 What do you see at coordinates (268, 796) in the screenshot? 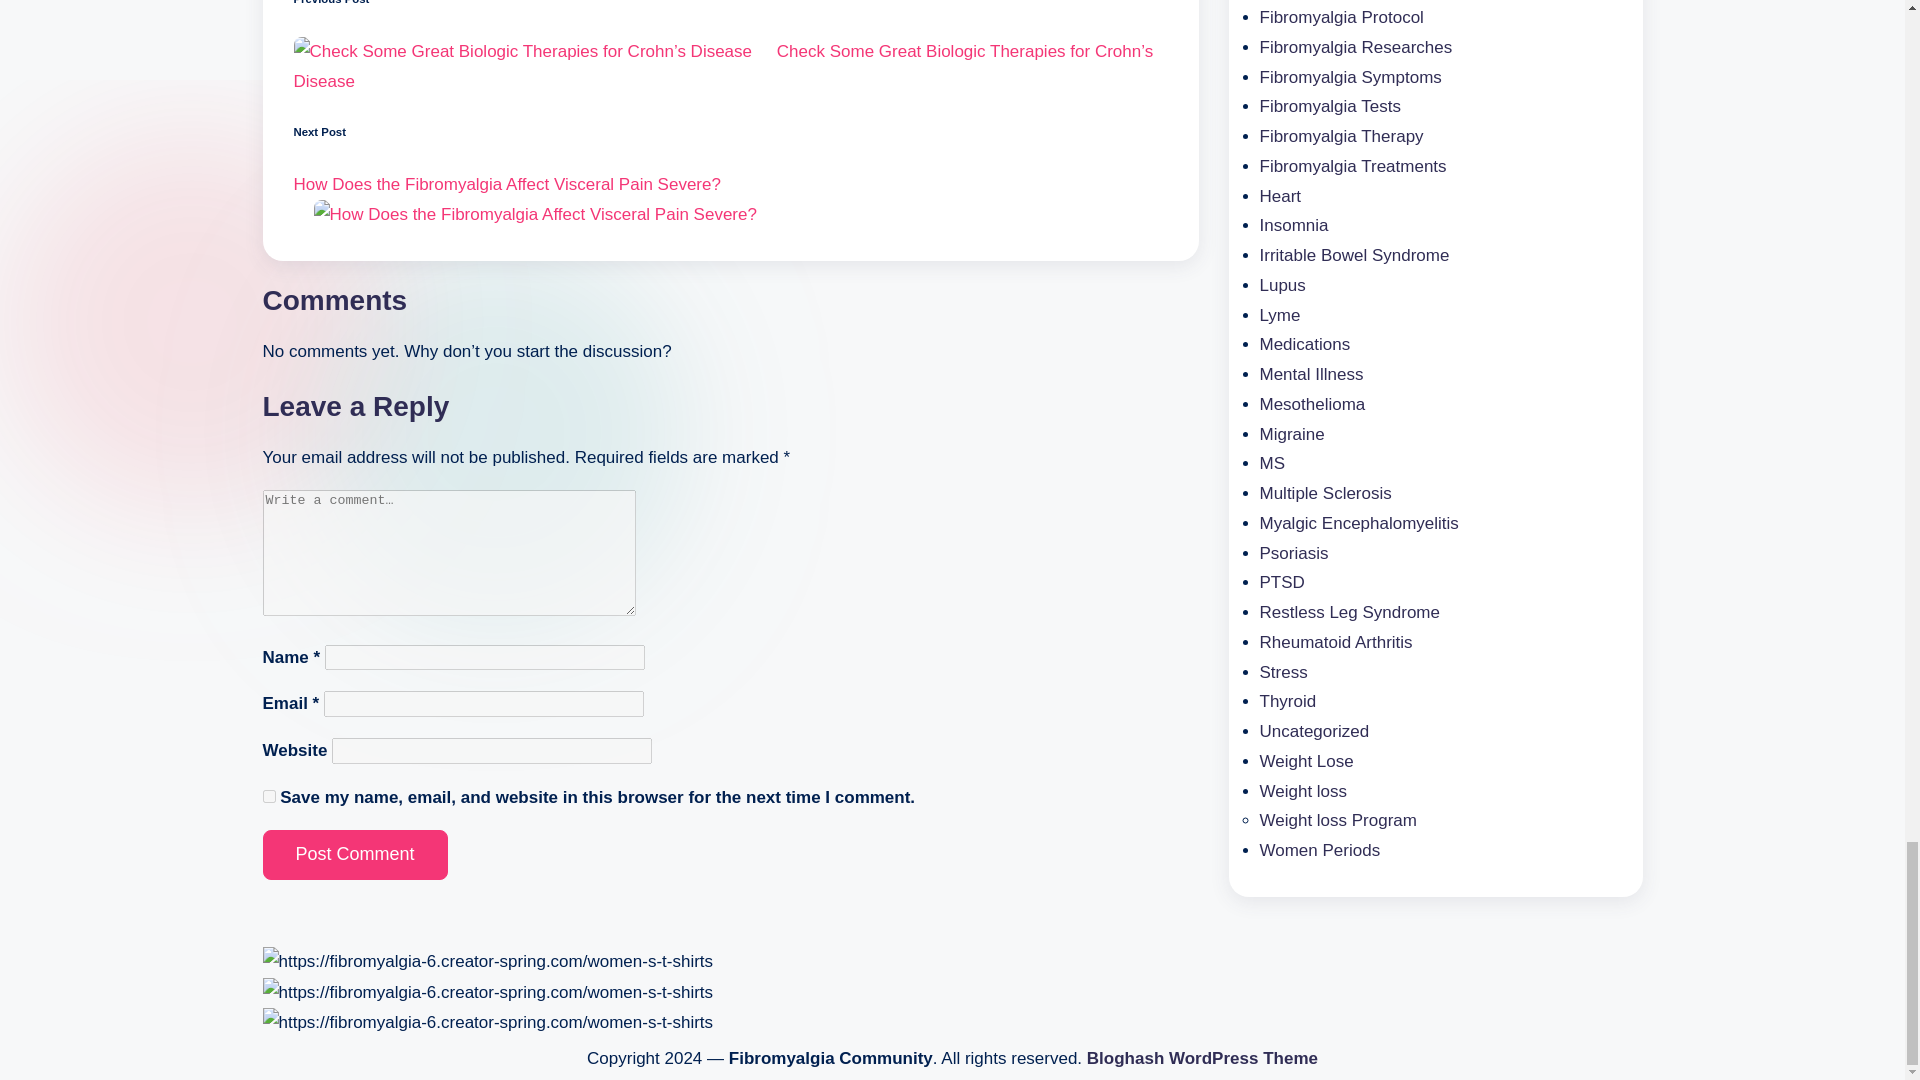
I see `yes` at bounding box center [268, 796].